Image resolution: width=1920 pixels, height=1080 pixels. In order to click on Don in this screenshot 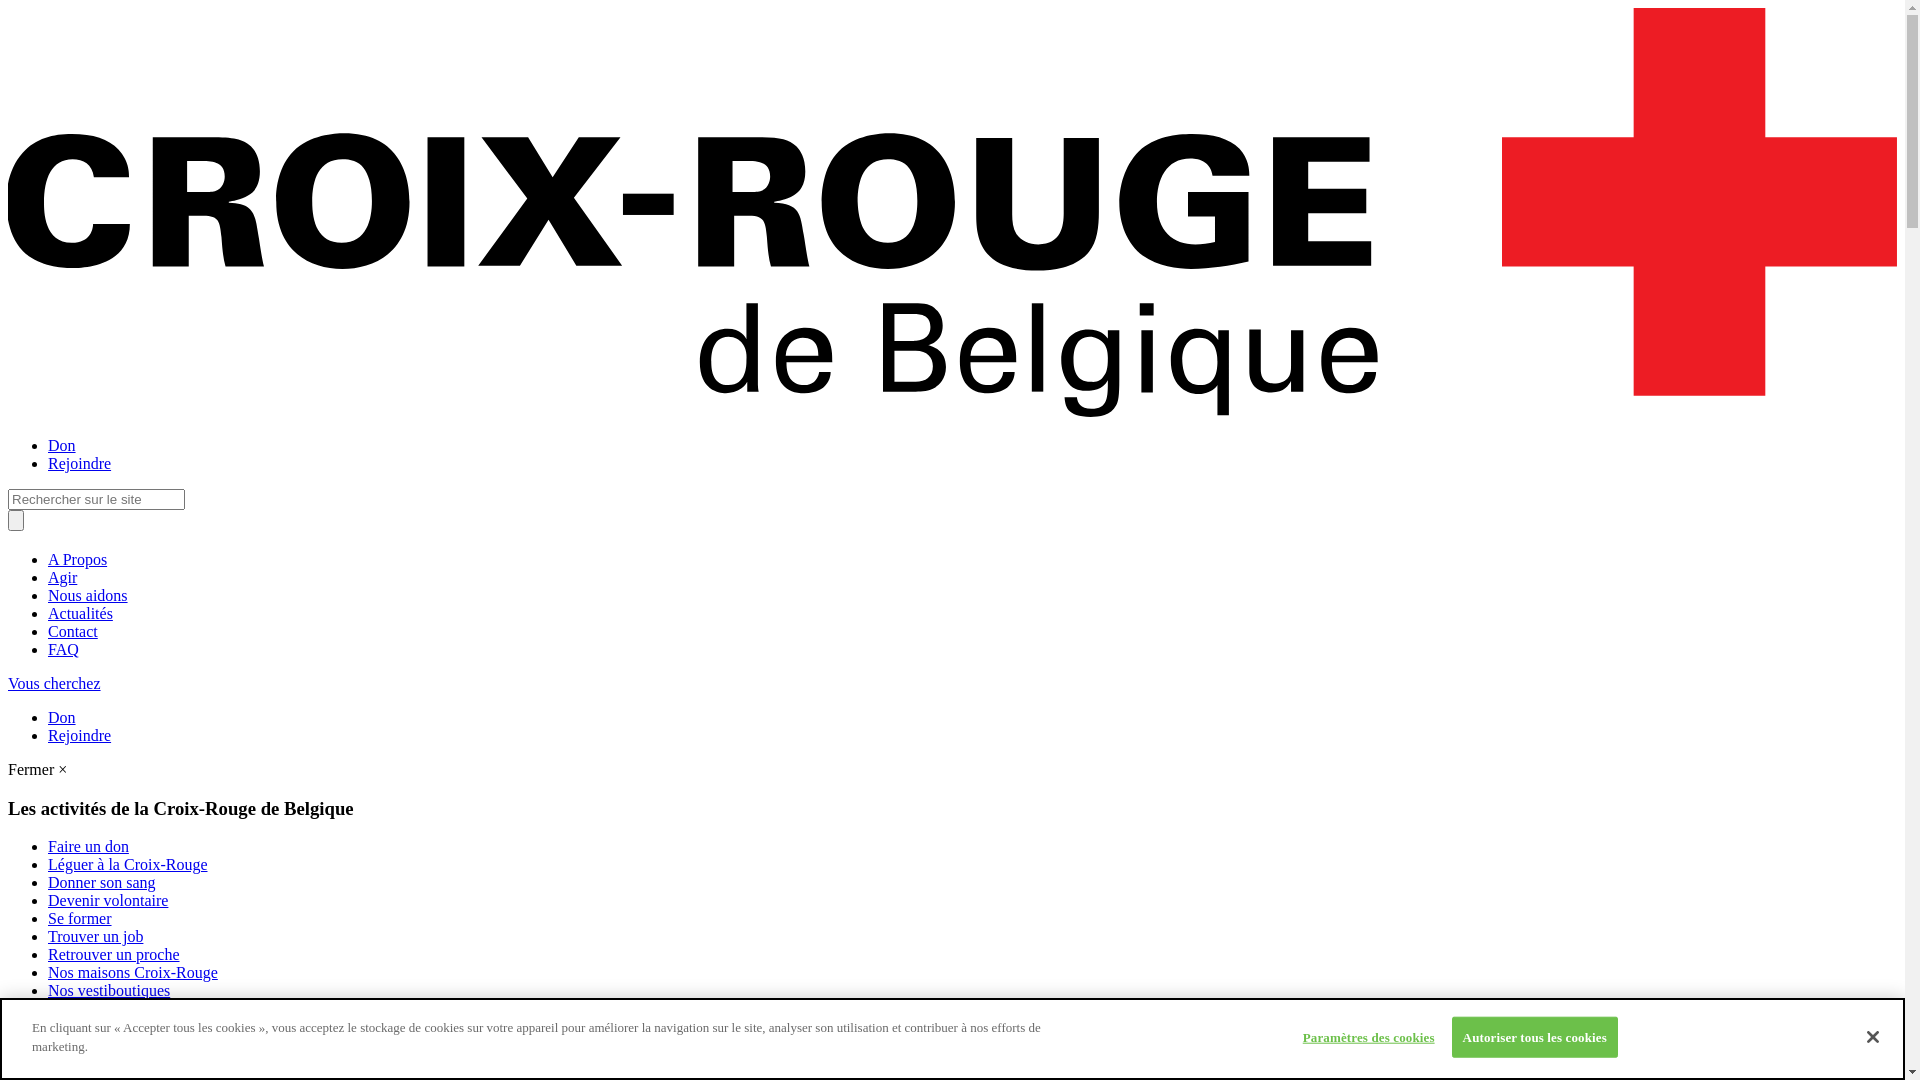, I will do `click(62, 446)`.